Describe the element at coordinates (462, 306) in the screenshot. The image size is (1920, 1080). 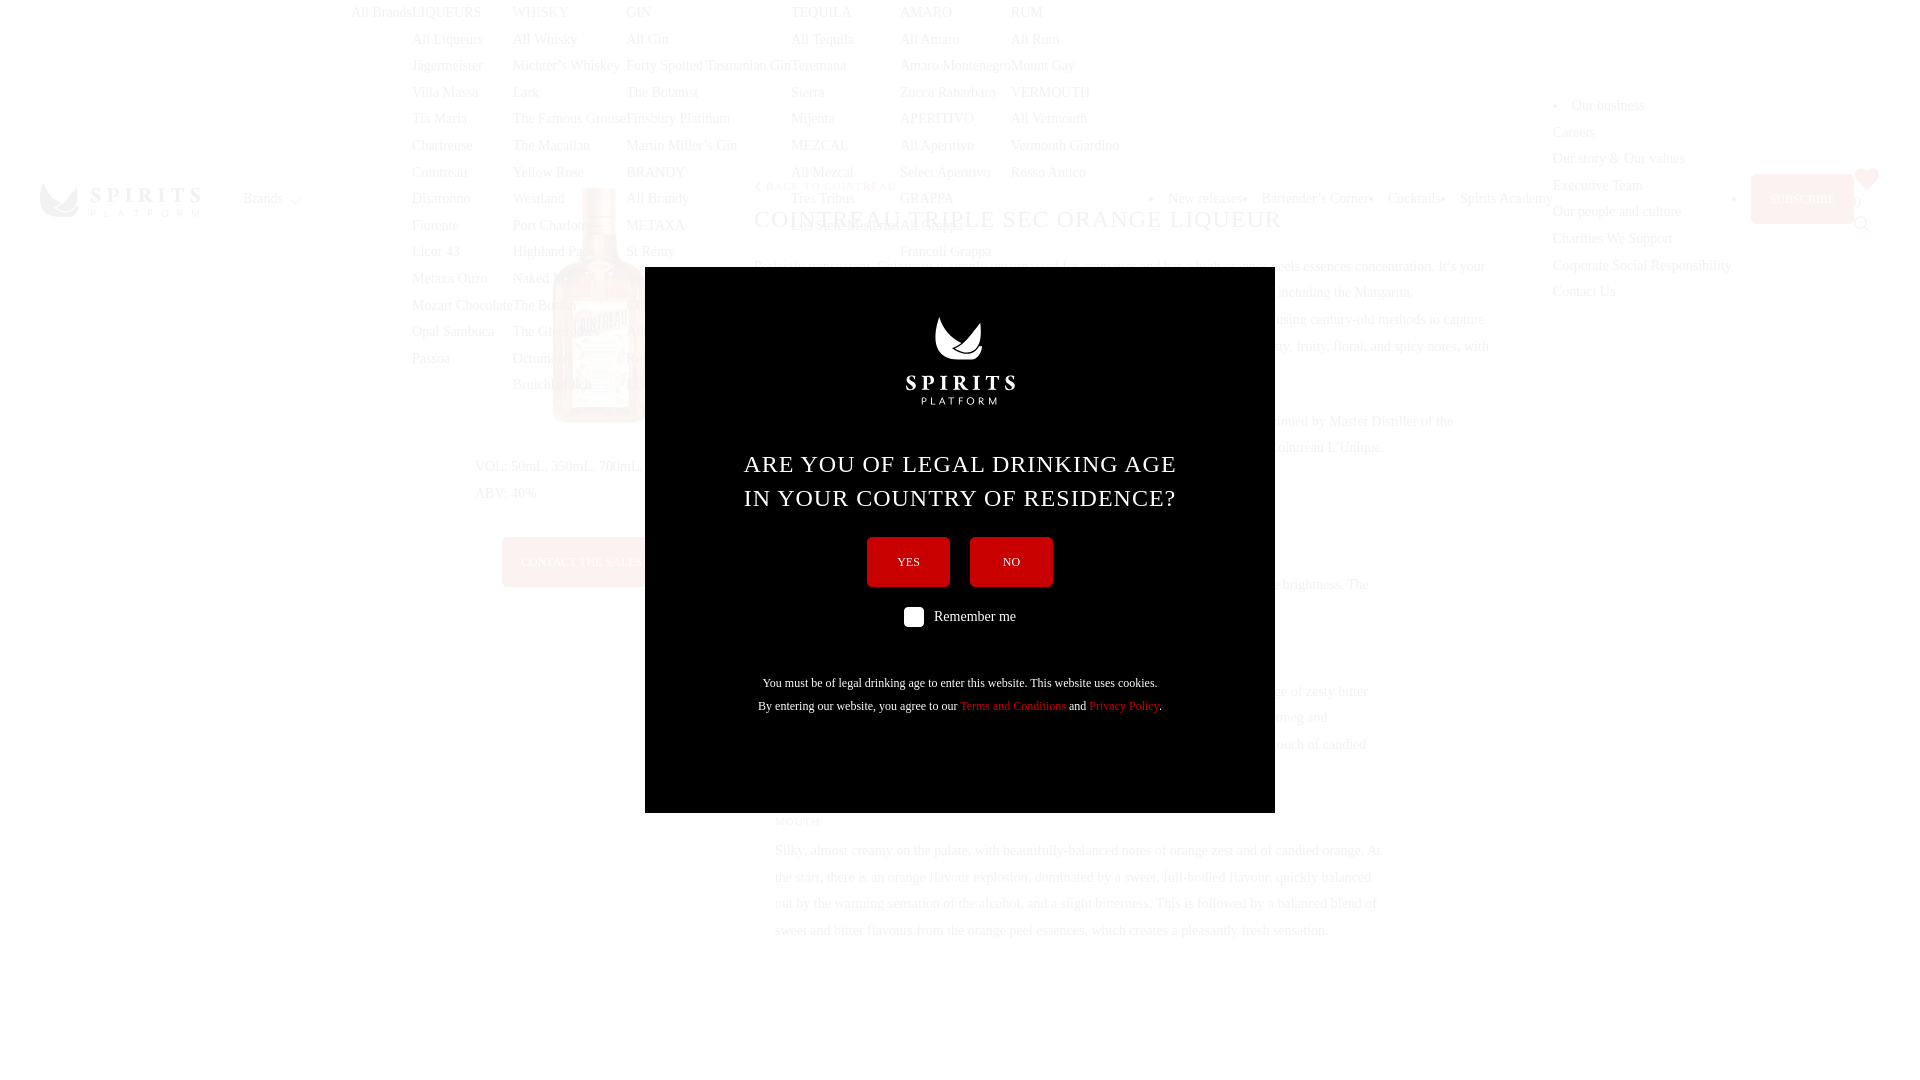
I see `Mozart Chocolate` at that location.